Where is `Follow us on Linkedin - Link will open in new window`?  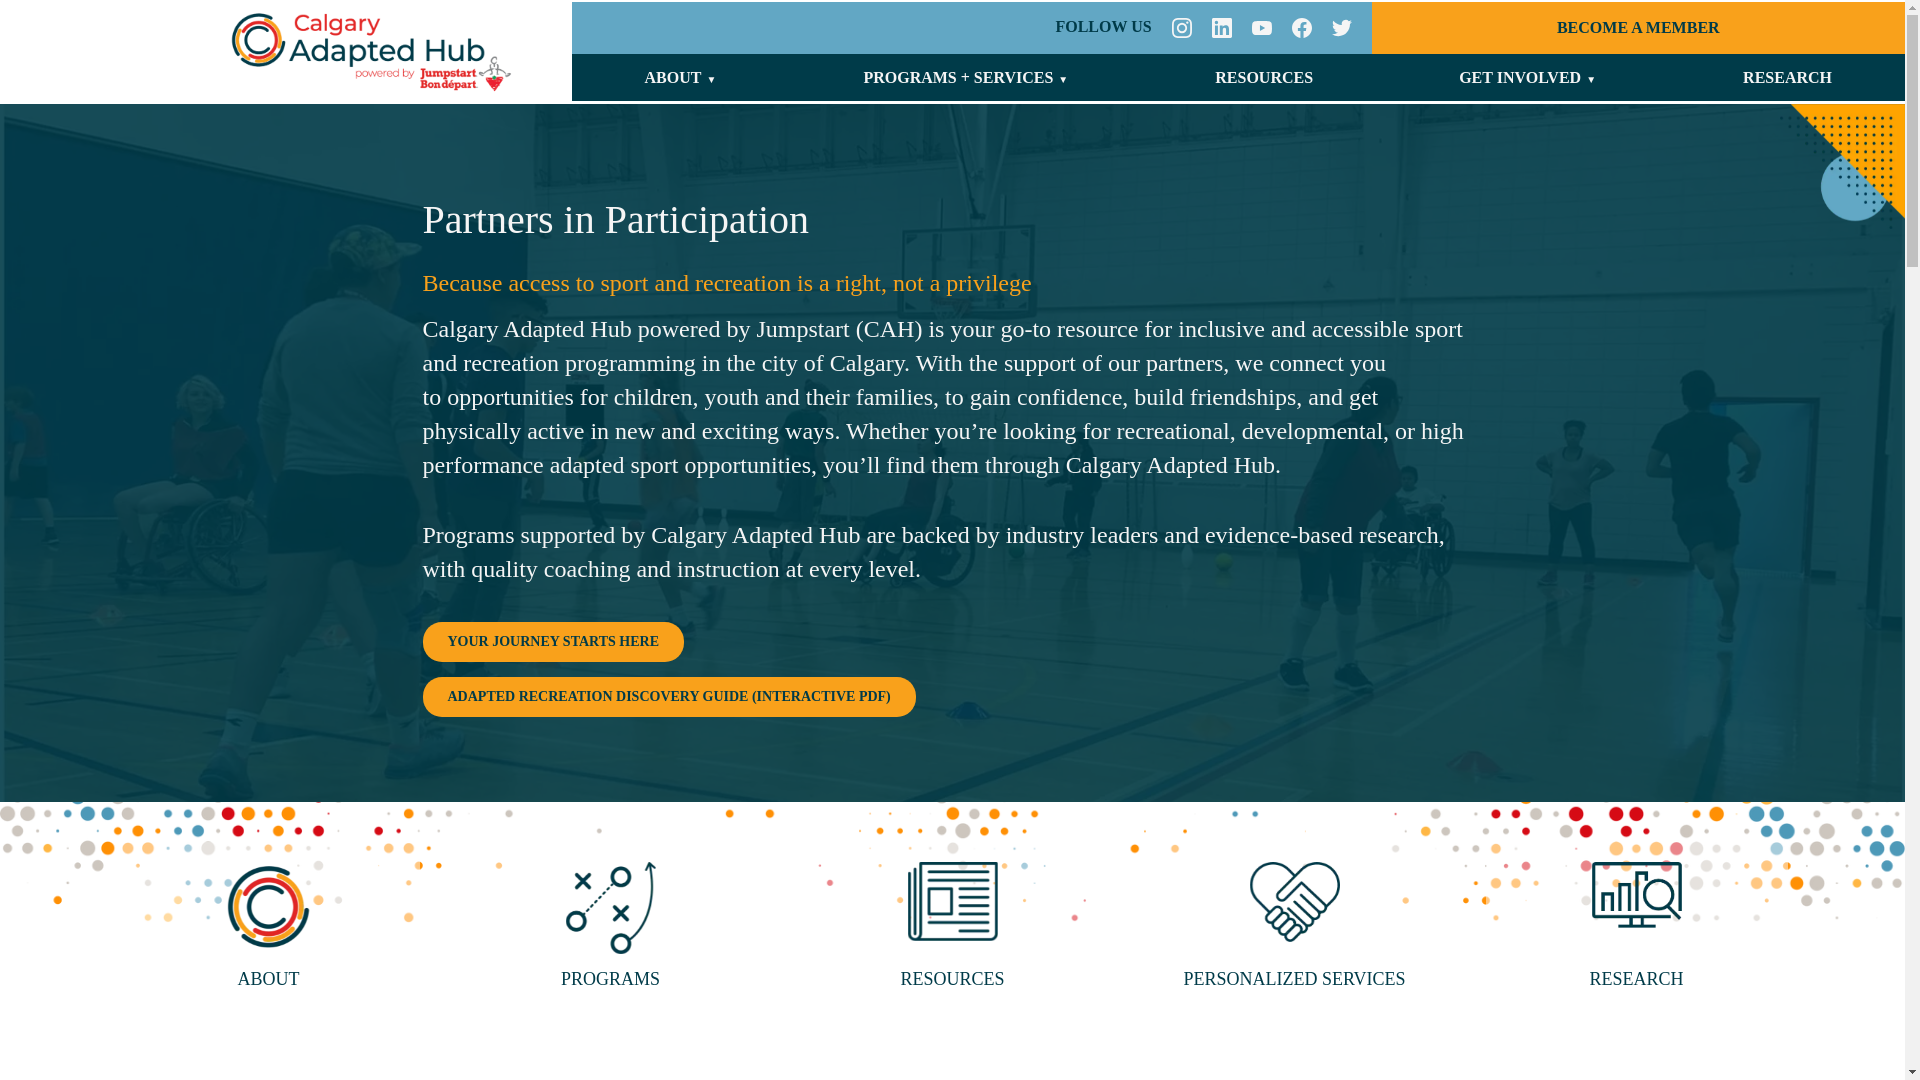 Follow us on Linkedin - Link will open in new window is located at coordinates (1222, 28).